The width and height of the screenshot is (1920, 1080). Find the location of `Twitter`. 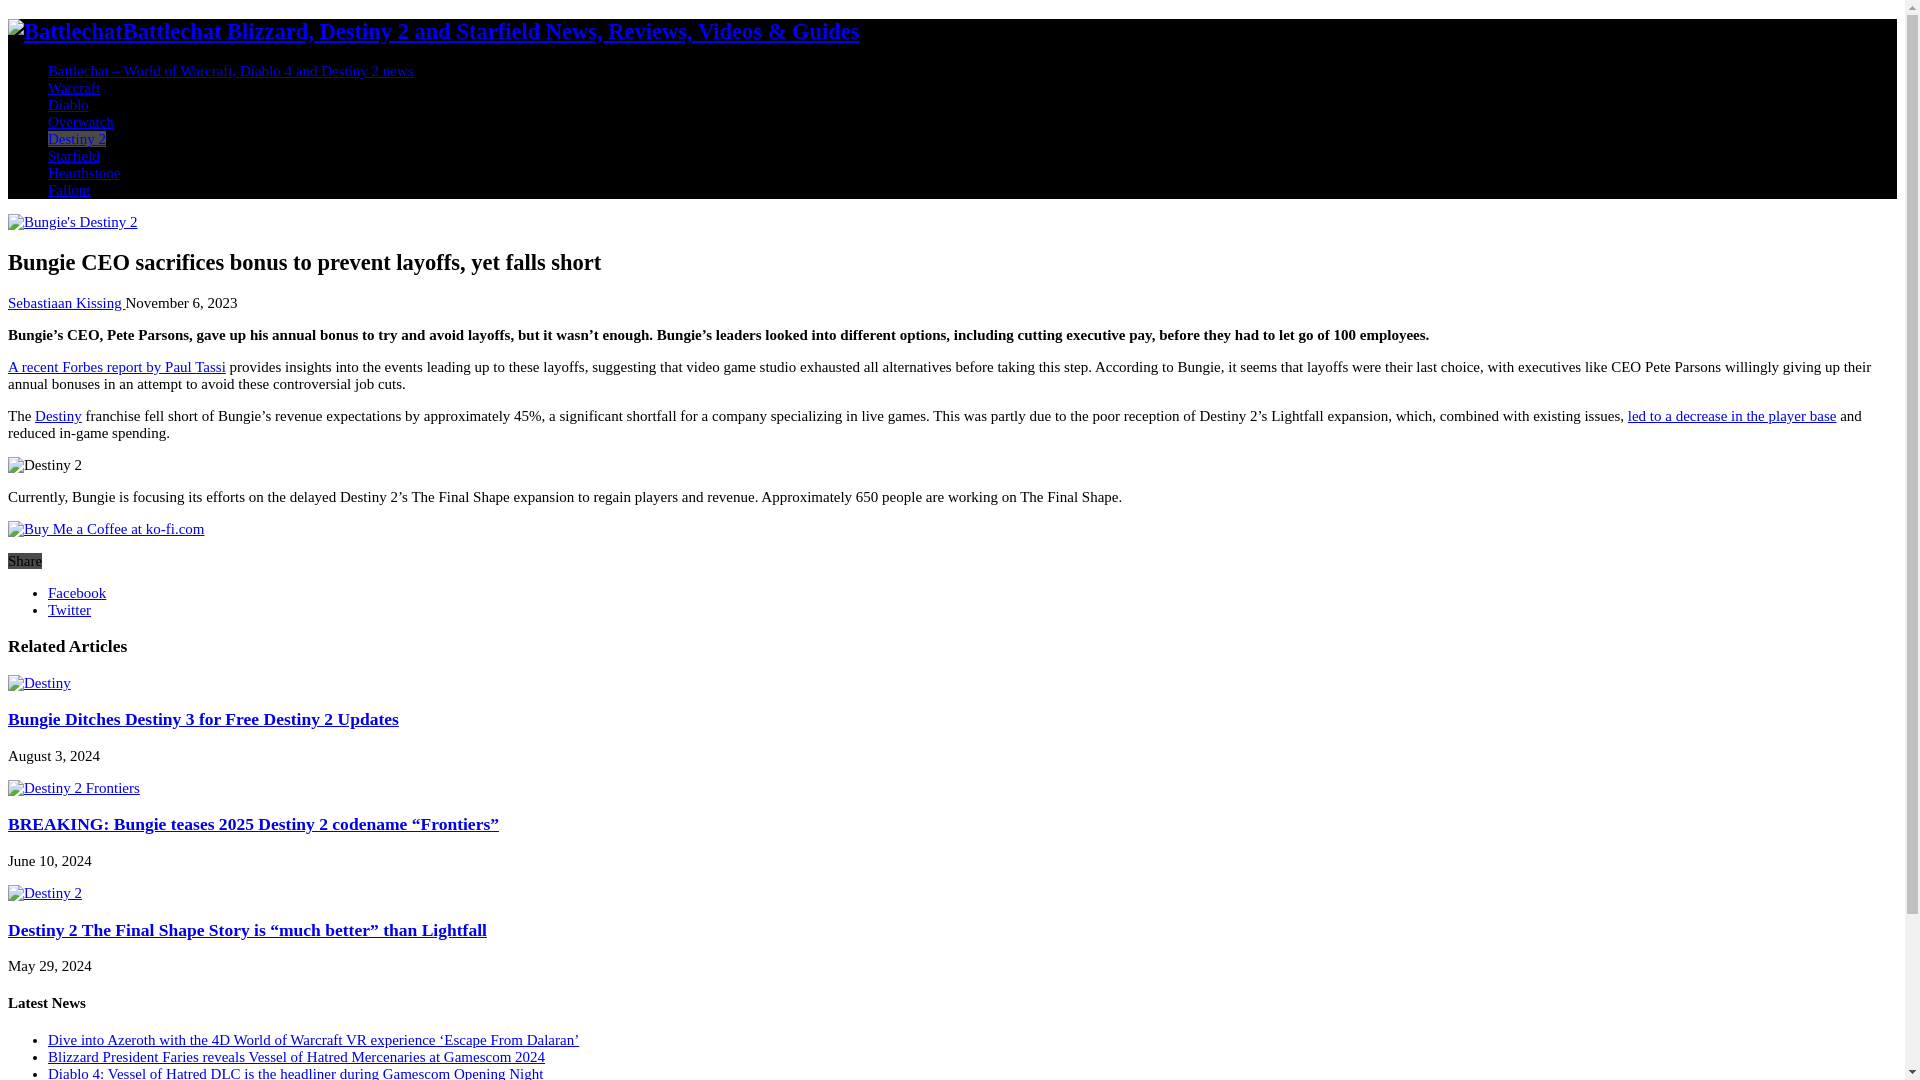

Twitter is located at coordinates (69, 609).